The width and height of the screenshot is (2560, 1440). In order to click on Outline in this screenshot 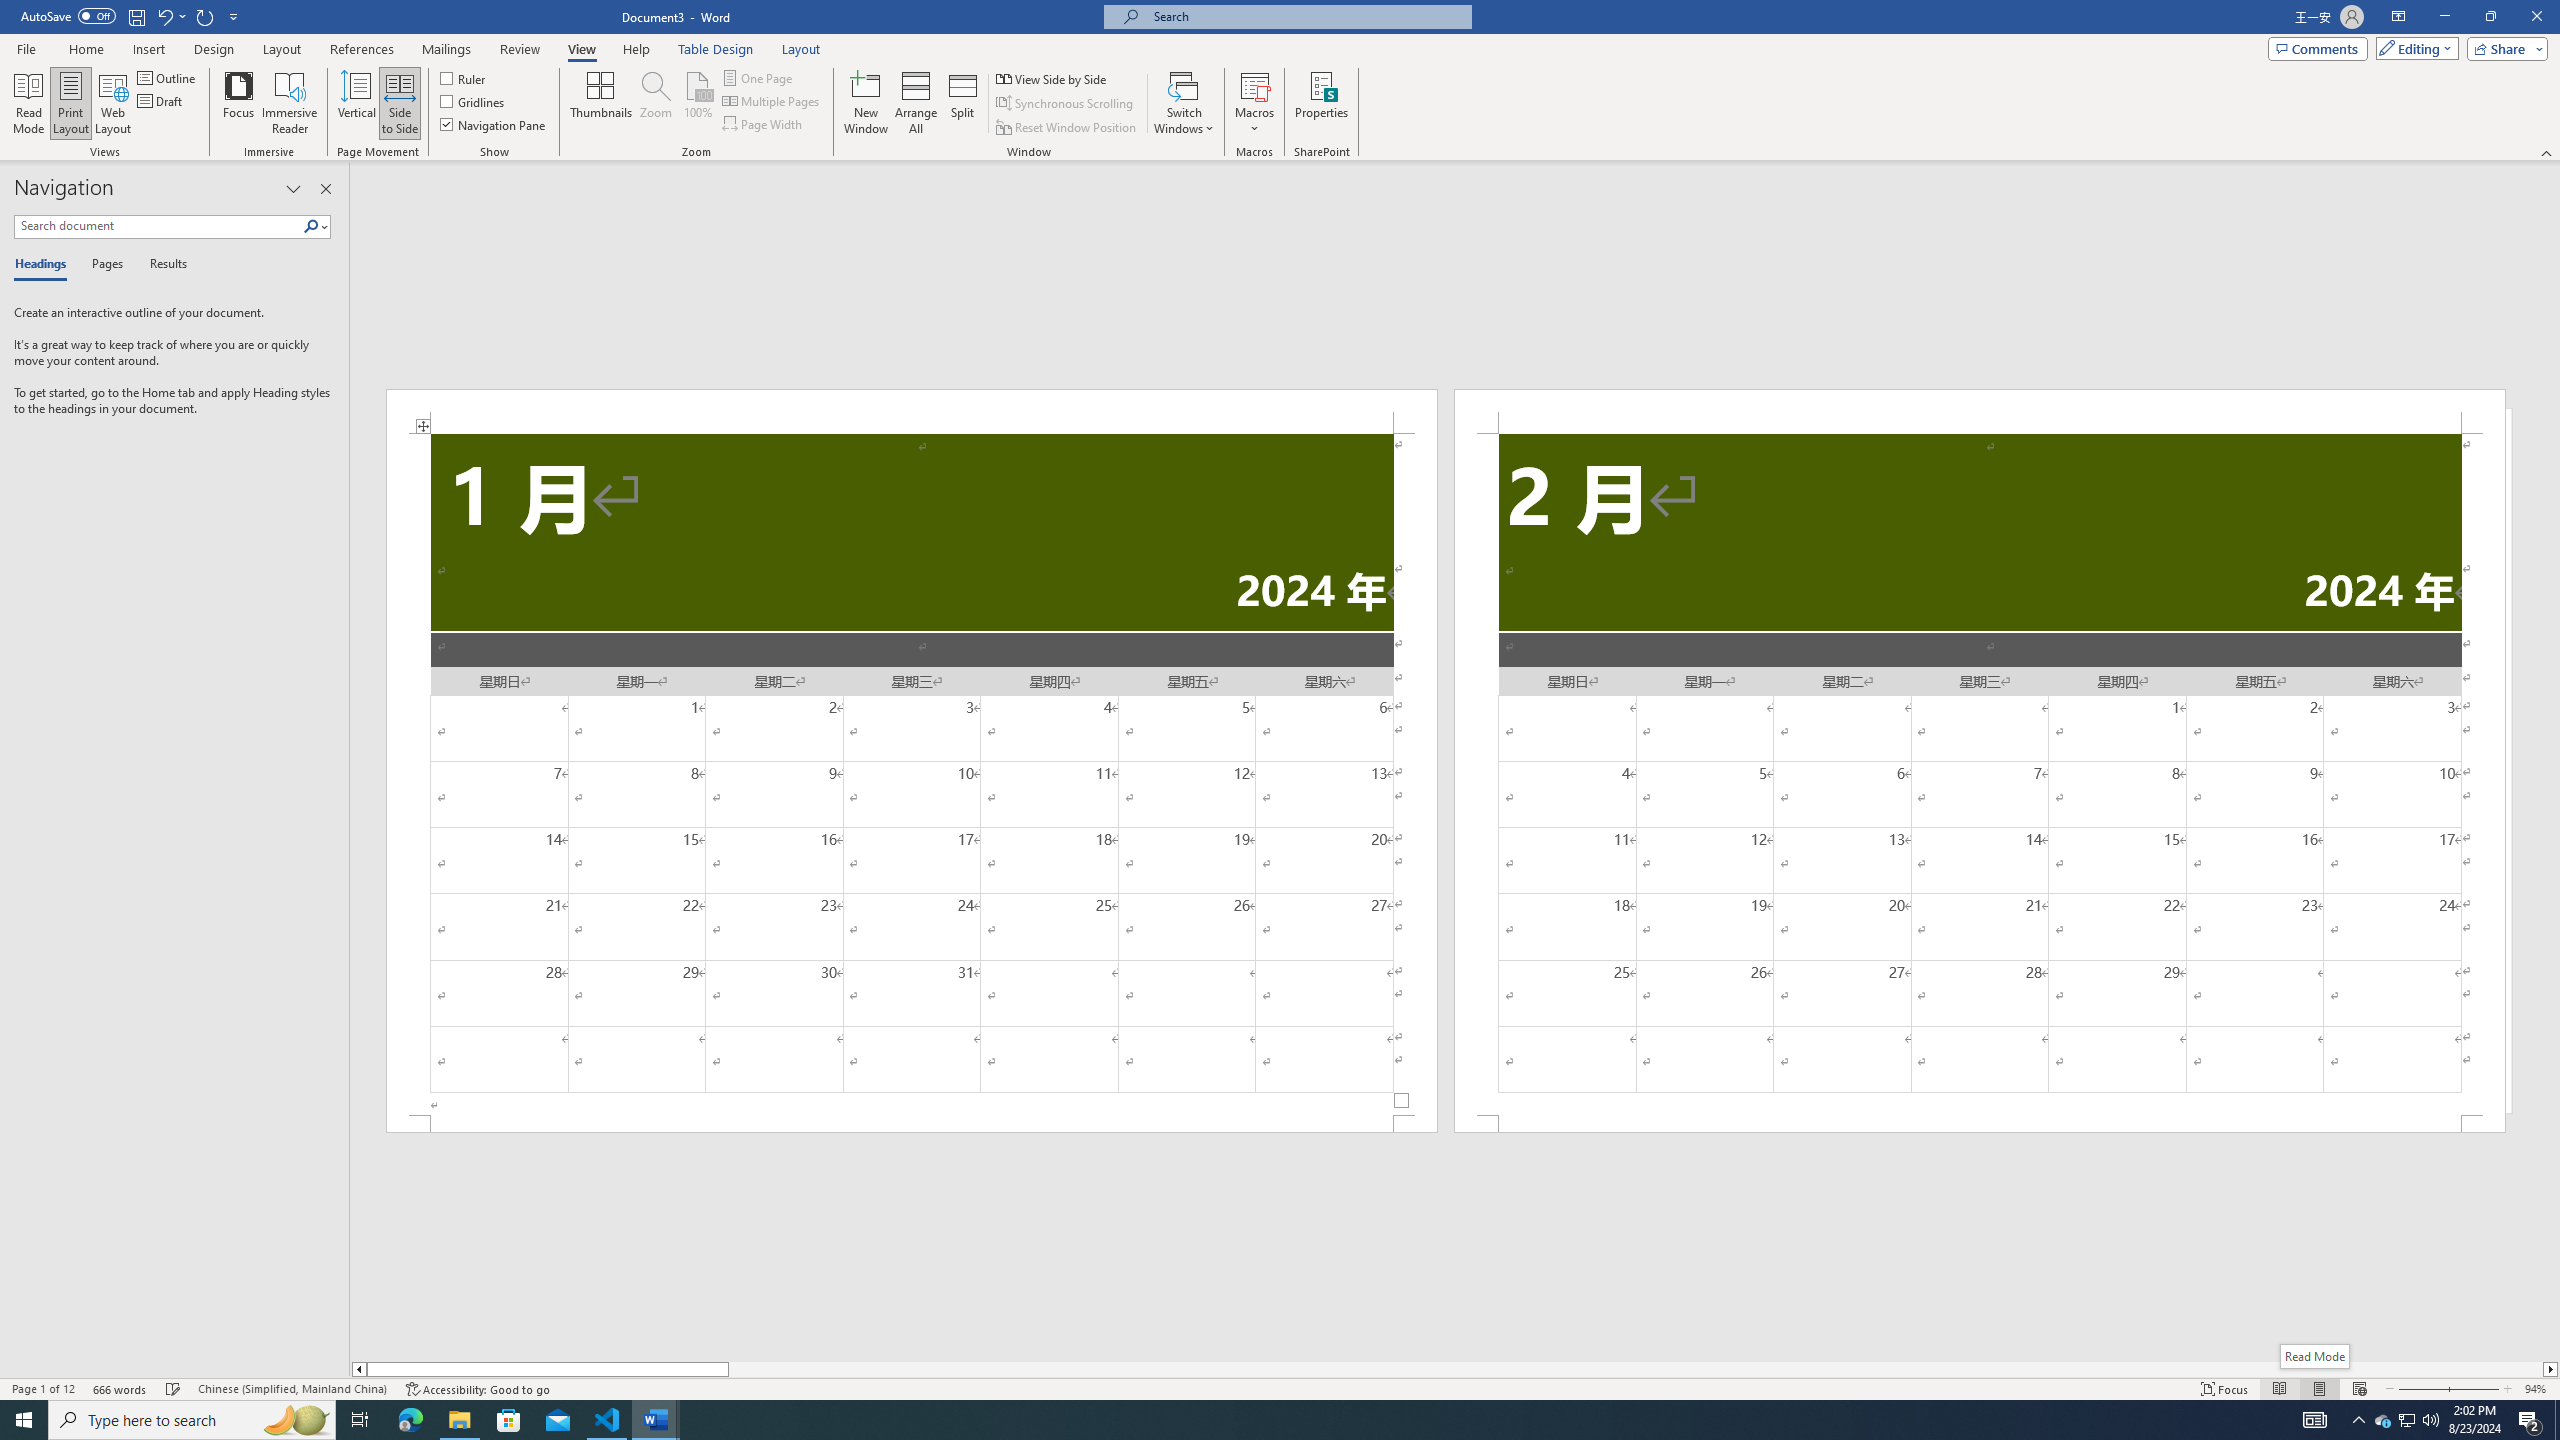, I will do `click(168, 78)`.